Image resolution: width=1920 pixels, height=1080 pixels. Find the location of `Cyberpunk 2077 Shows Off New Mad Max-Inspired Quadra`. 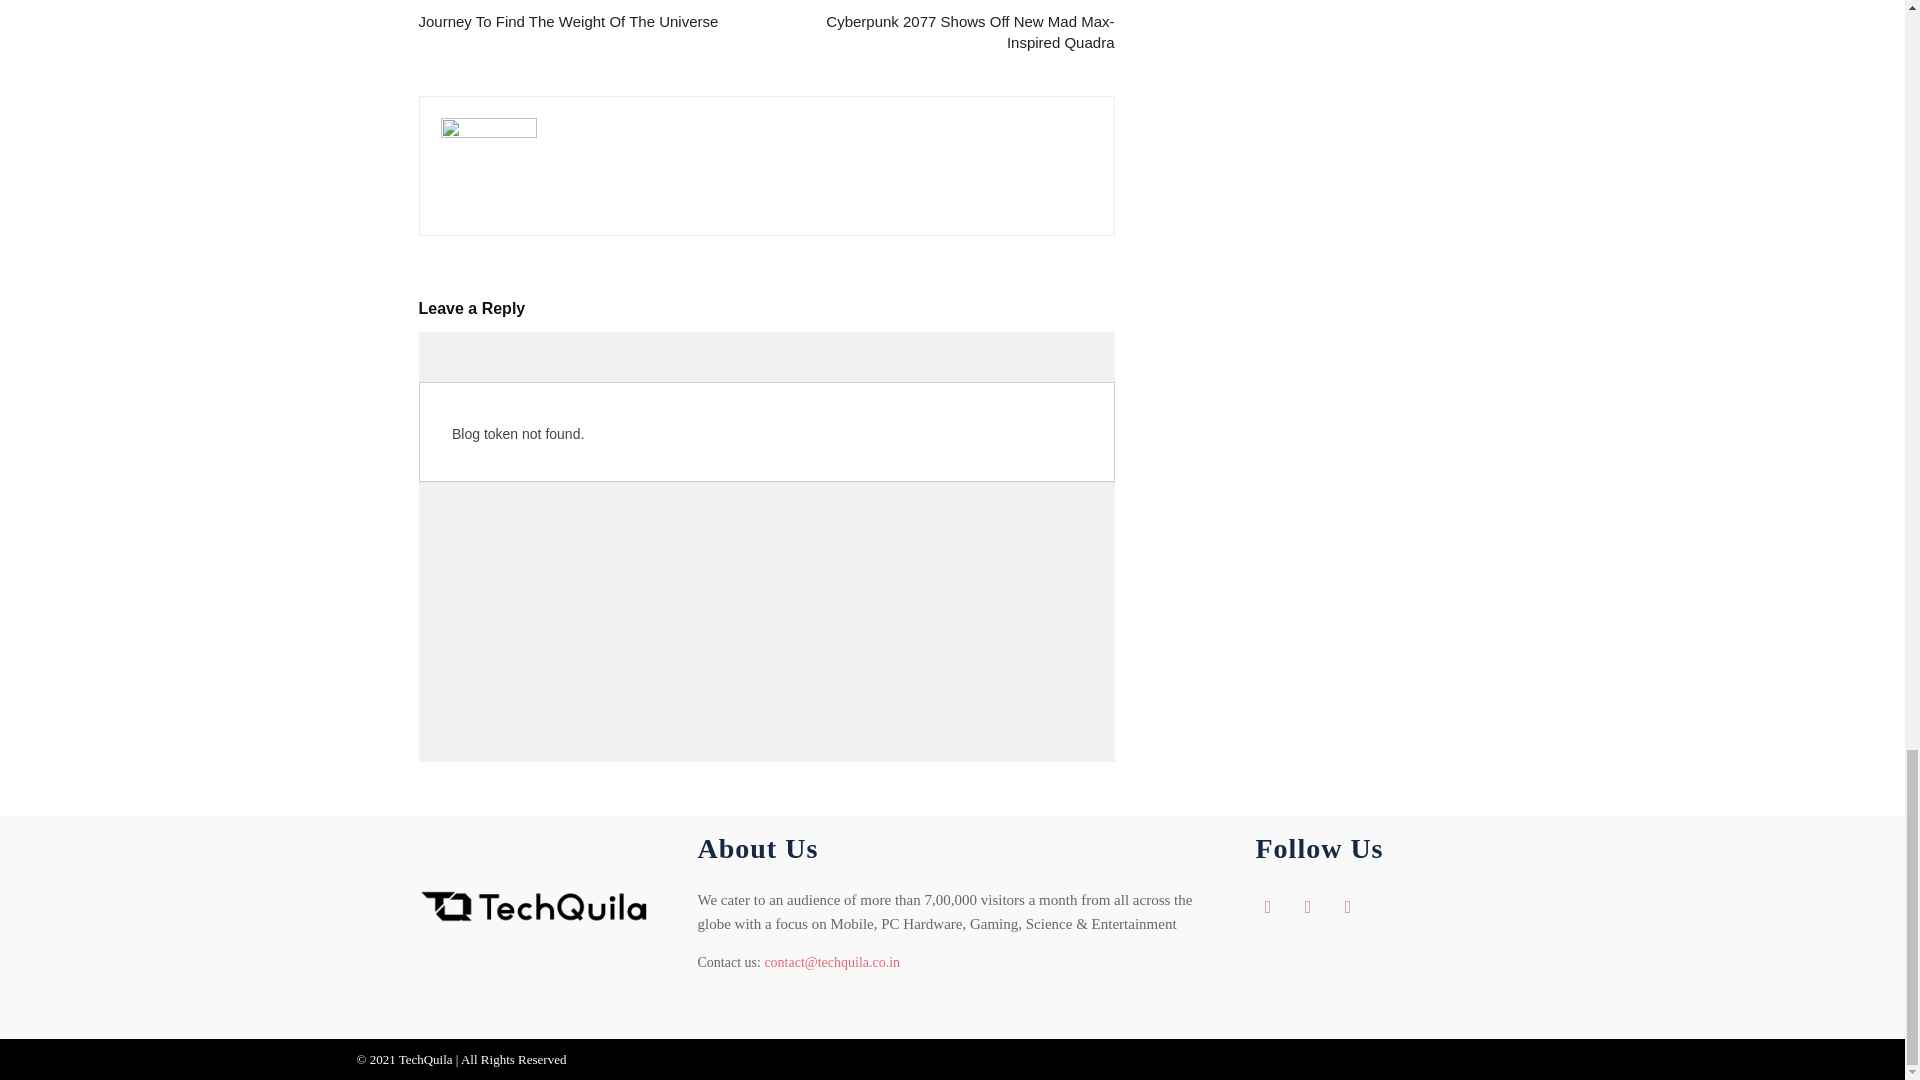

Cyberpunk 2077 Shows Off New Mad Max-Inspired Quadra is located at coordinates (951, 31).